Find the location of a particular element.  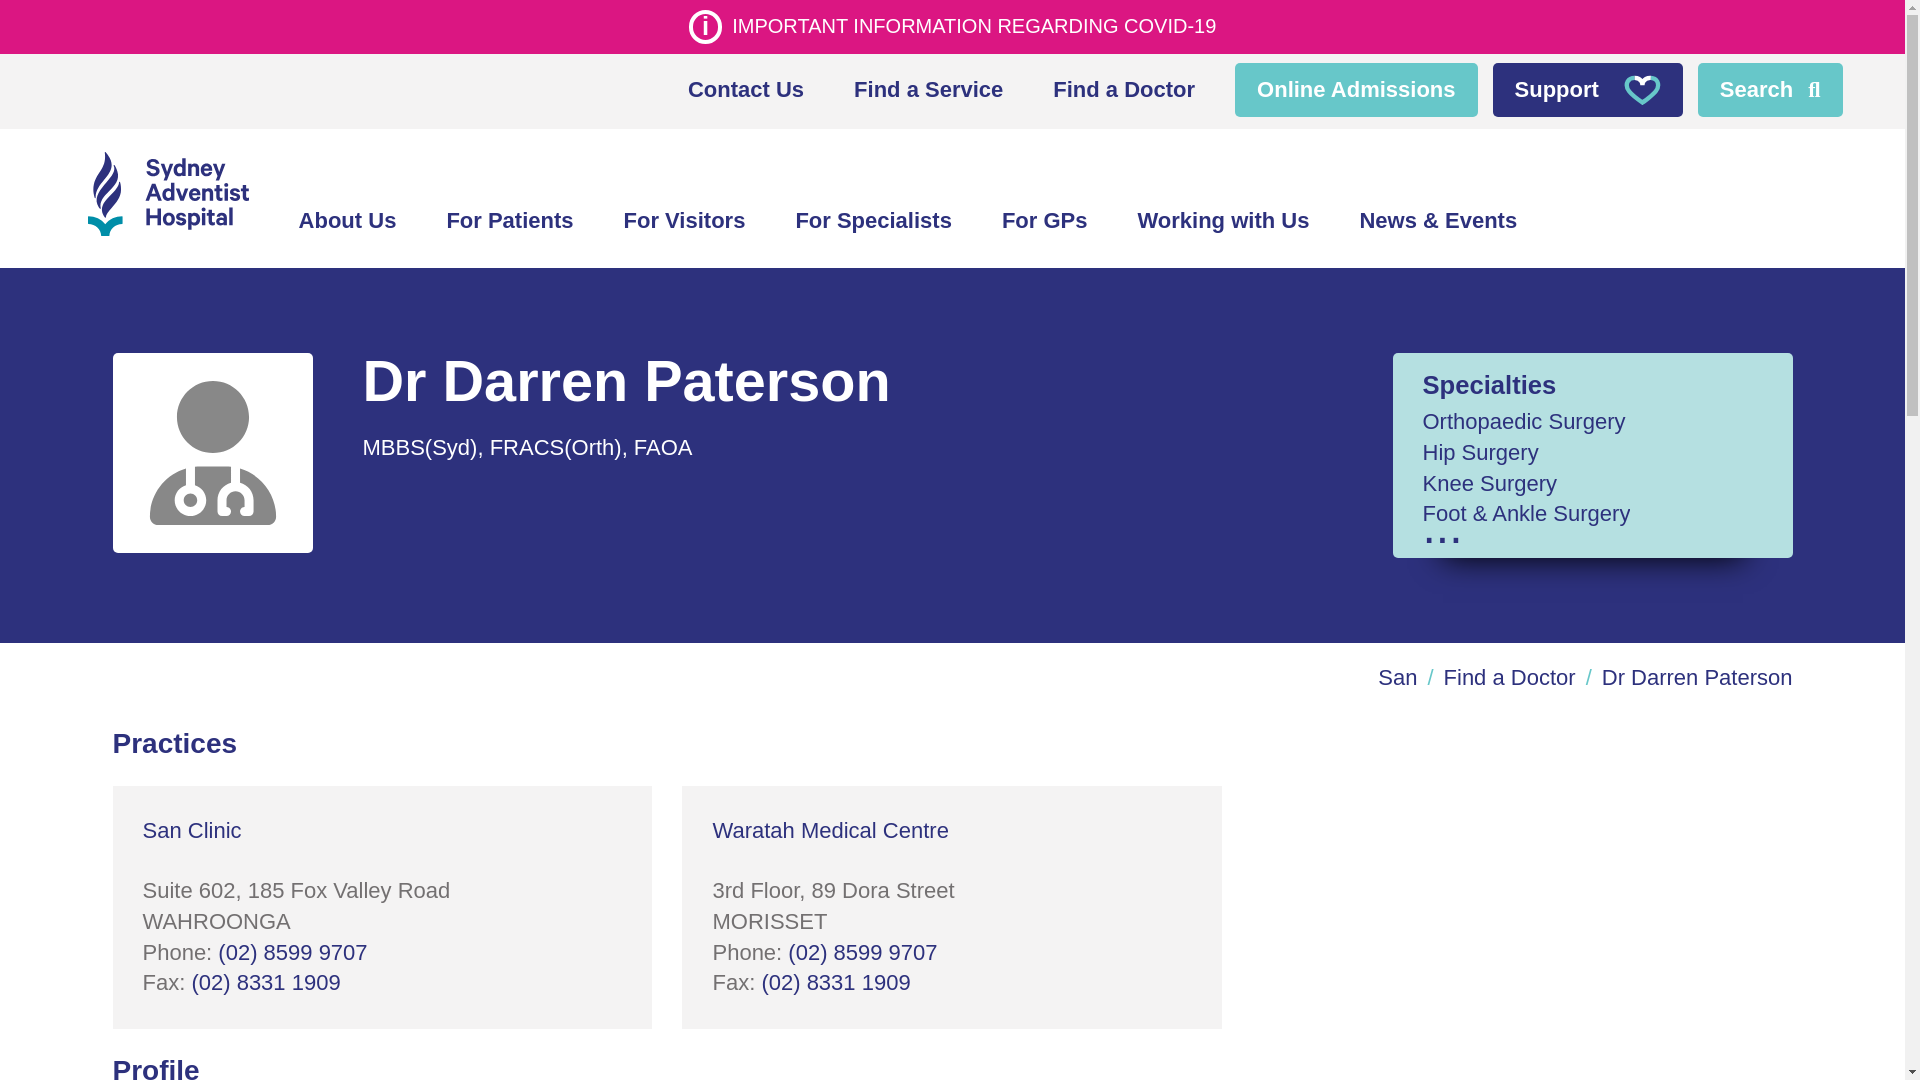

Contact Us is located at coordinates (746, 90).